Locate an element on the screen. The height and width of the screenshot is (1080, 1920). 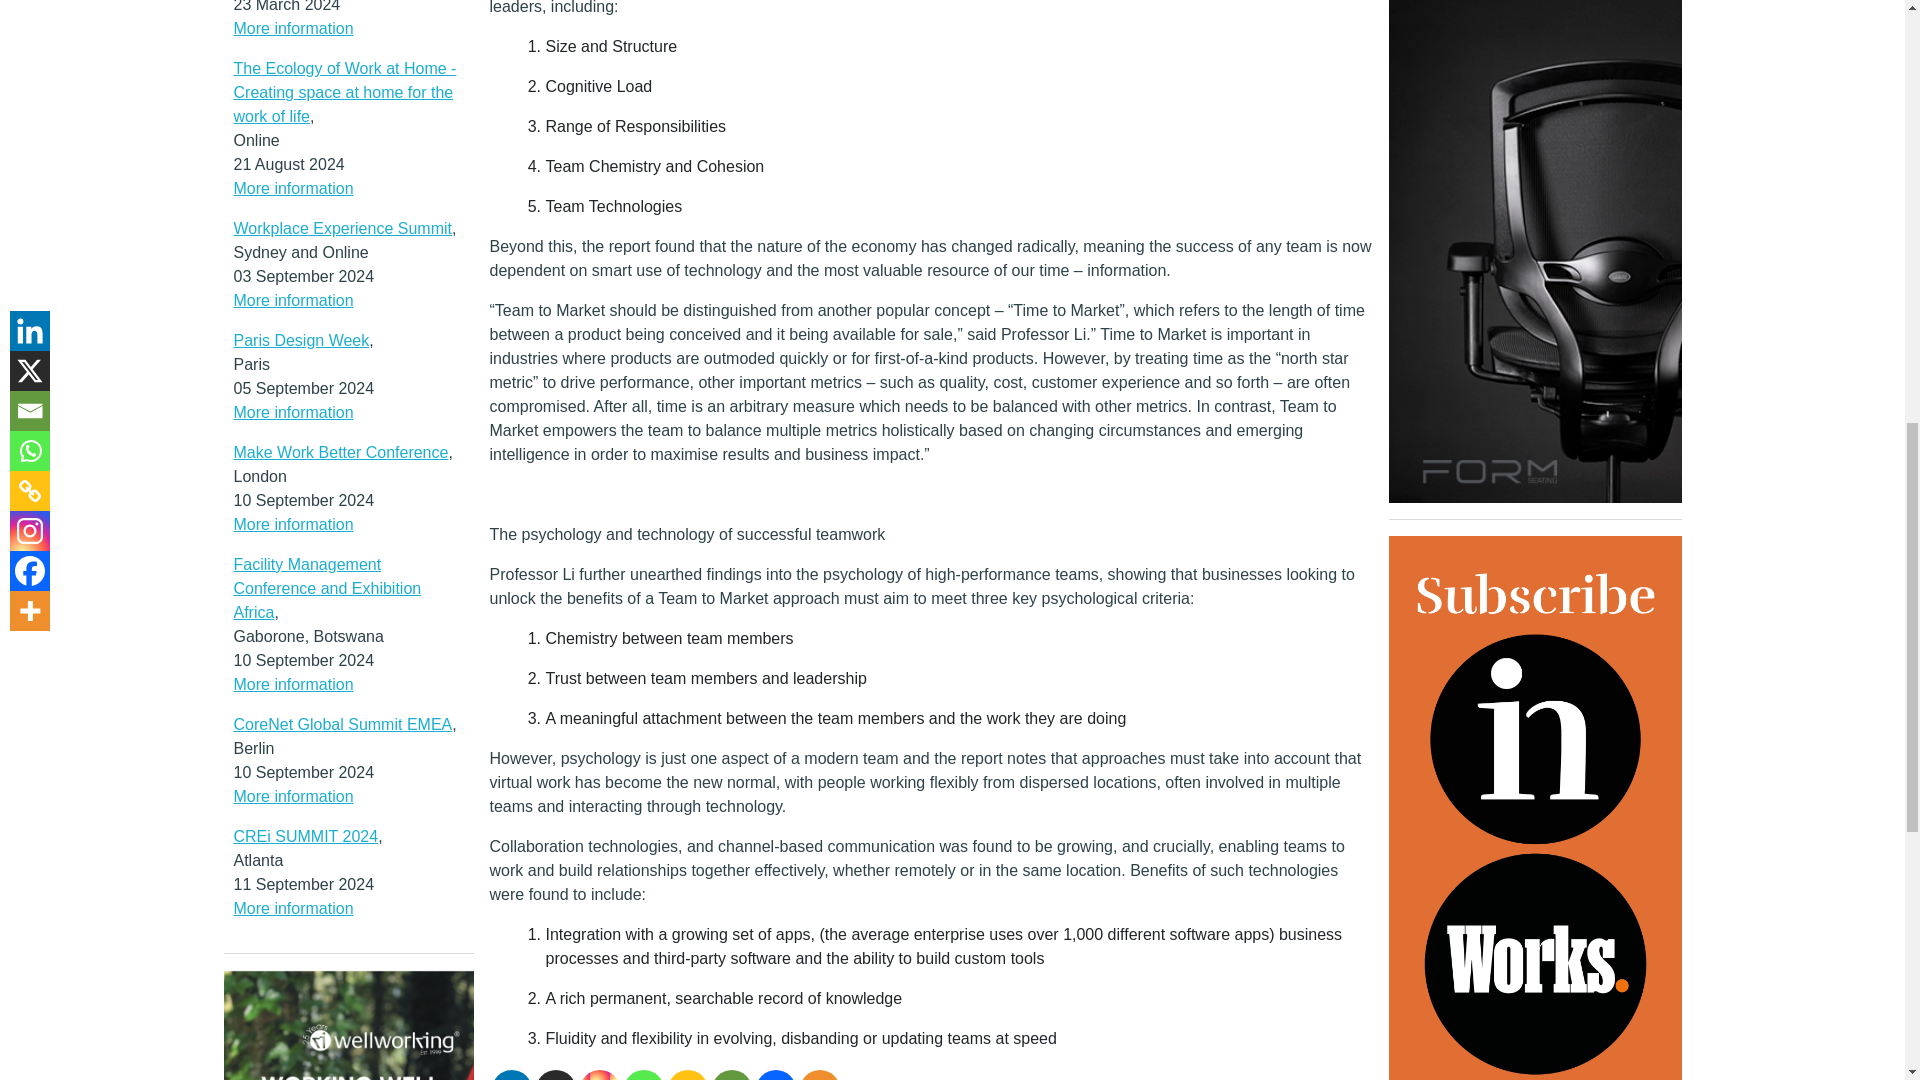
Copy Link is located at coordinates (688, 1075).